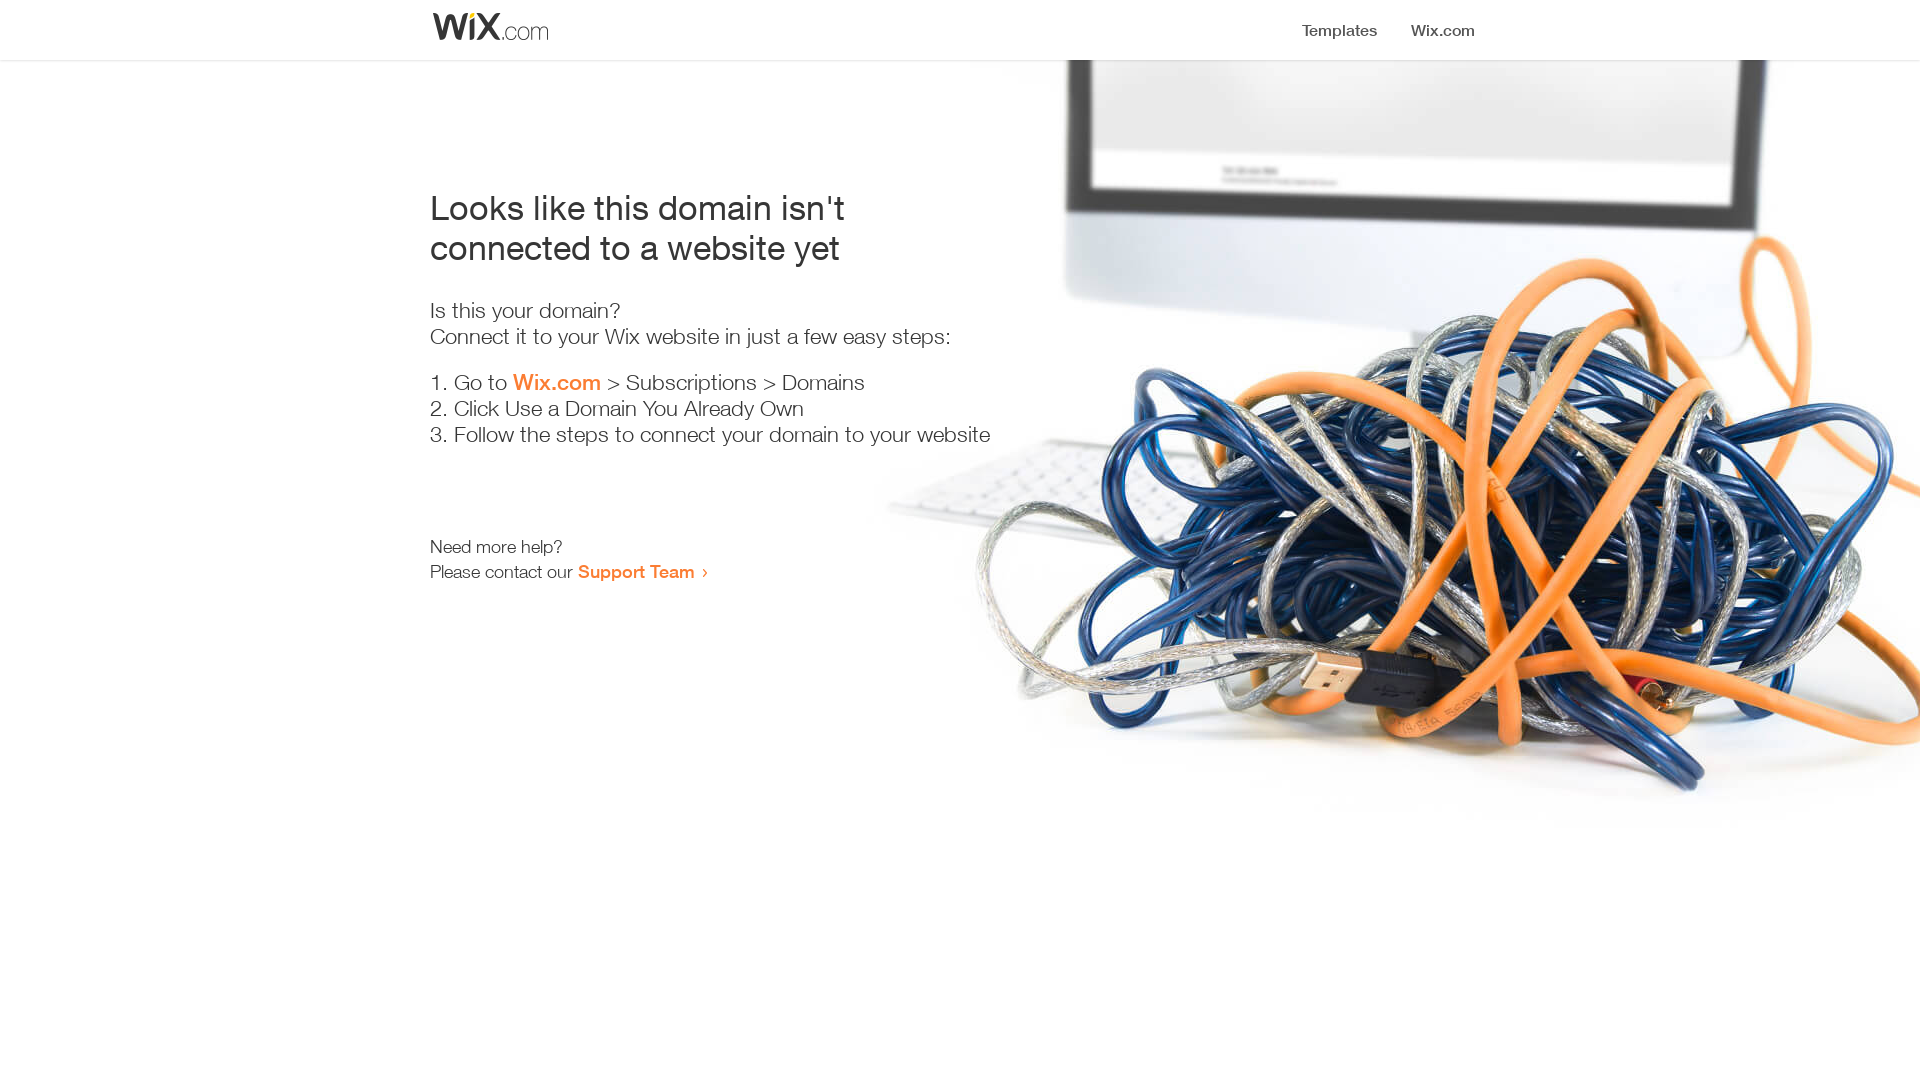 The image size is (1920, 1080). I want to click on Support Team, so click(636, 571).